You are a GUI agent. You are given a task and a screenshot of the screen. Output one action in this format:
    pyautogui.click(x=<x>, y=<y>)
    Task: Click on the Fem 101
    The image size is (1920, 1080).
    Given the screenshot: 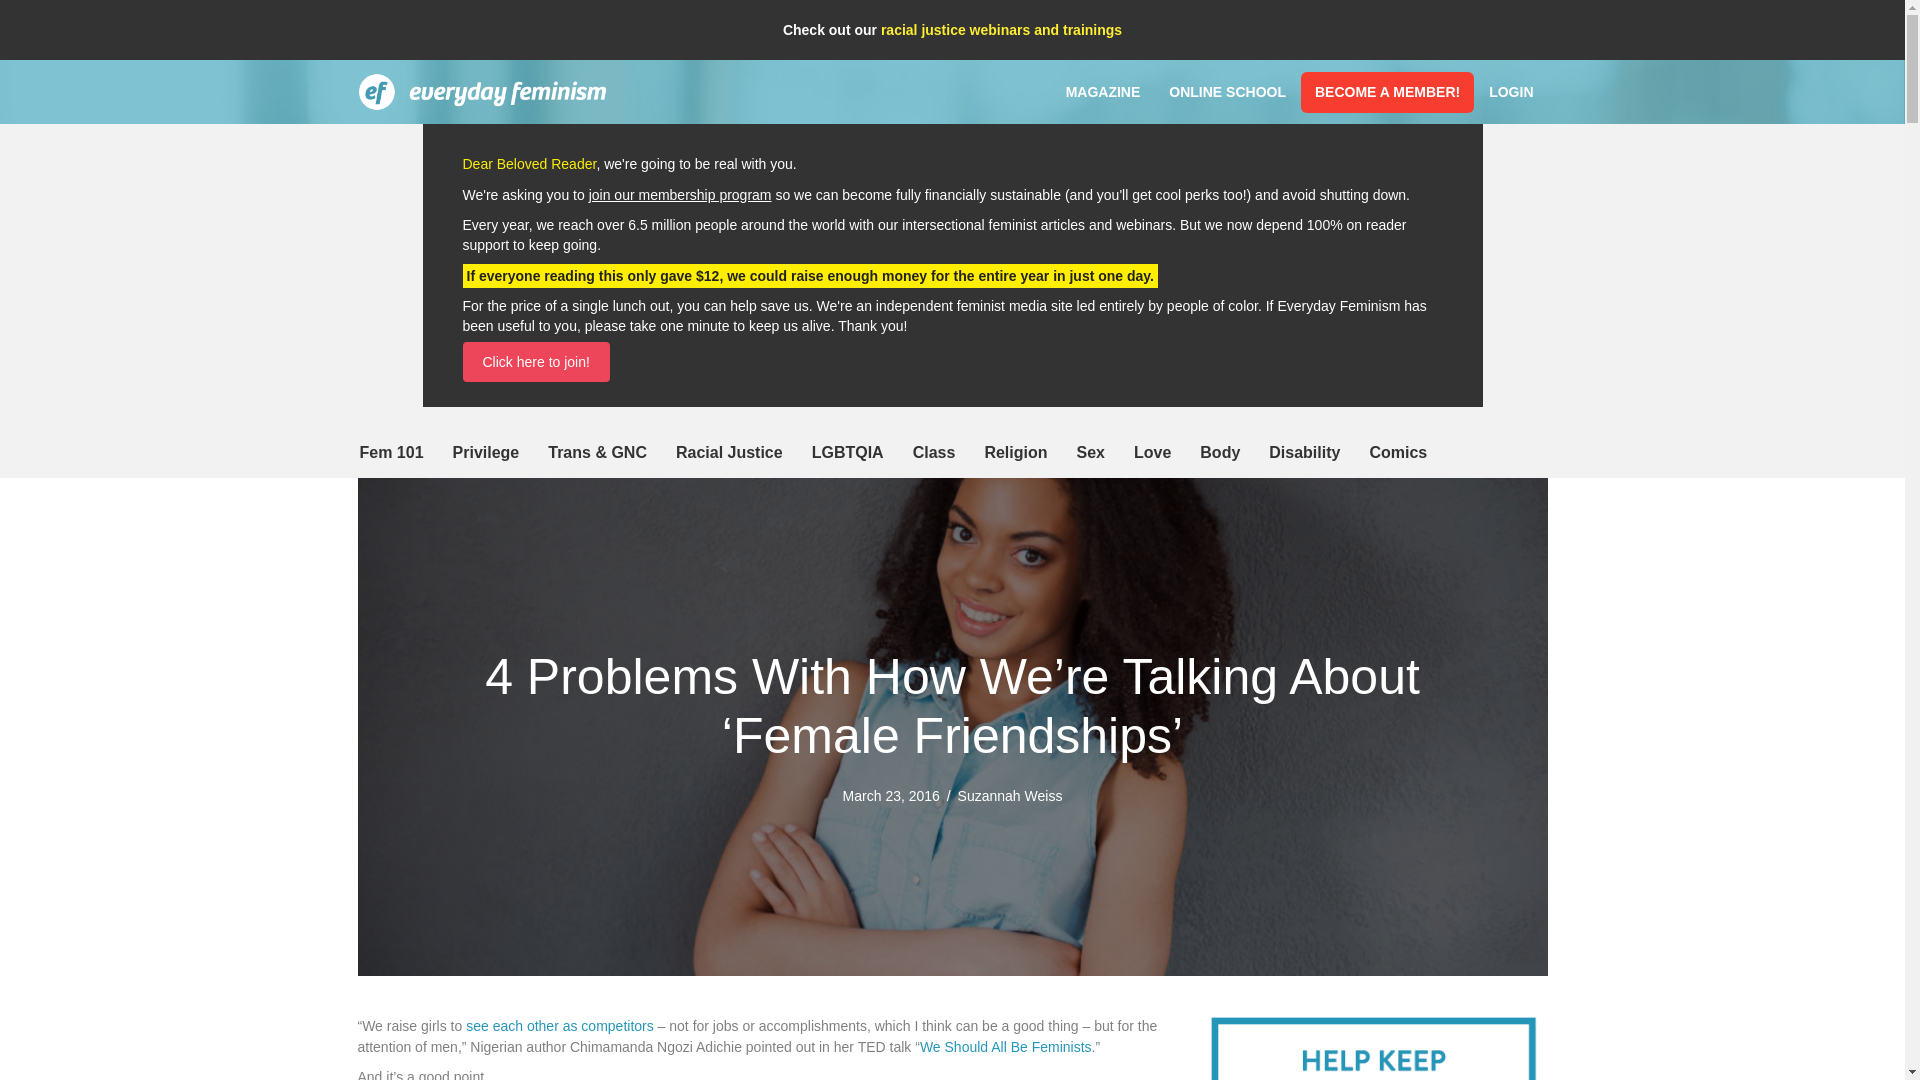 What is the action you would take?
    pyautogui.click(x=391, y=452)
    